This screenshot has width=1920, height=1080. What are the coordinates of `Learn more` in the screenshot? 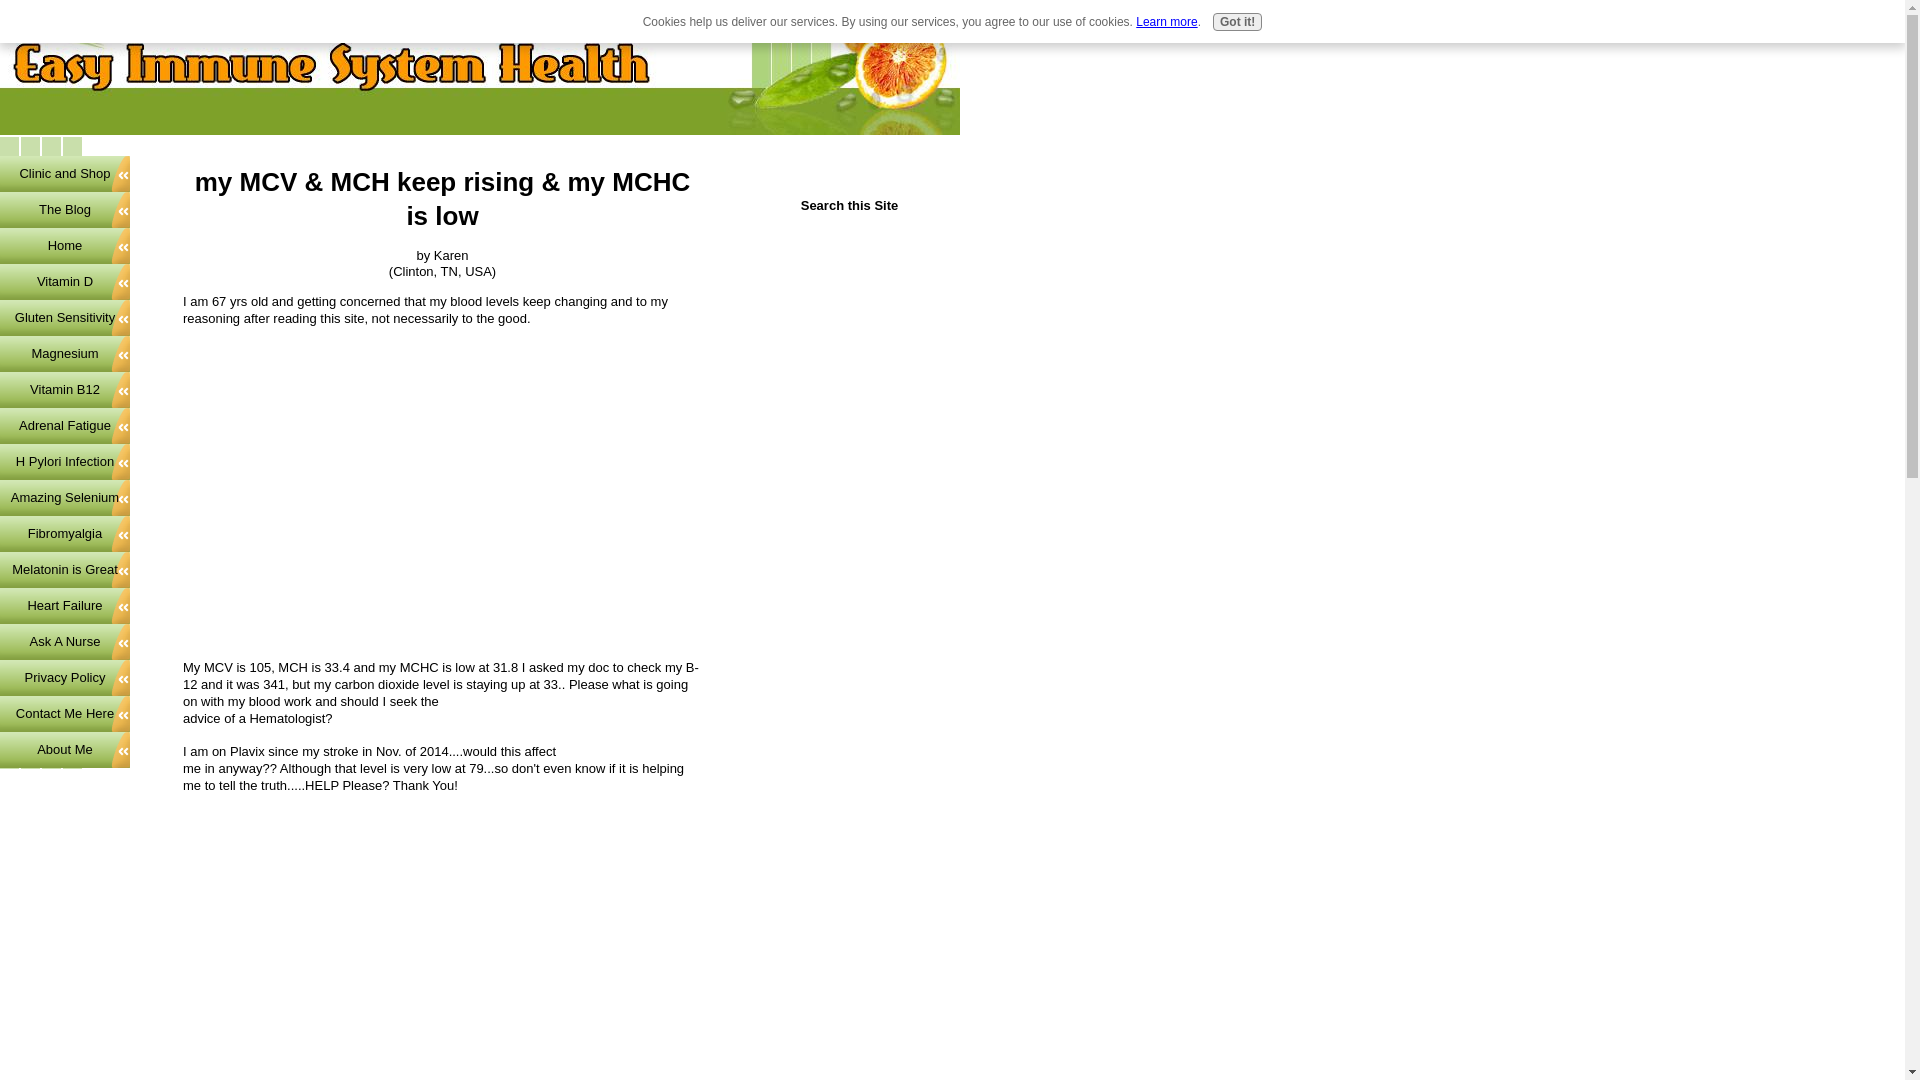 It's located at (1166, 22).